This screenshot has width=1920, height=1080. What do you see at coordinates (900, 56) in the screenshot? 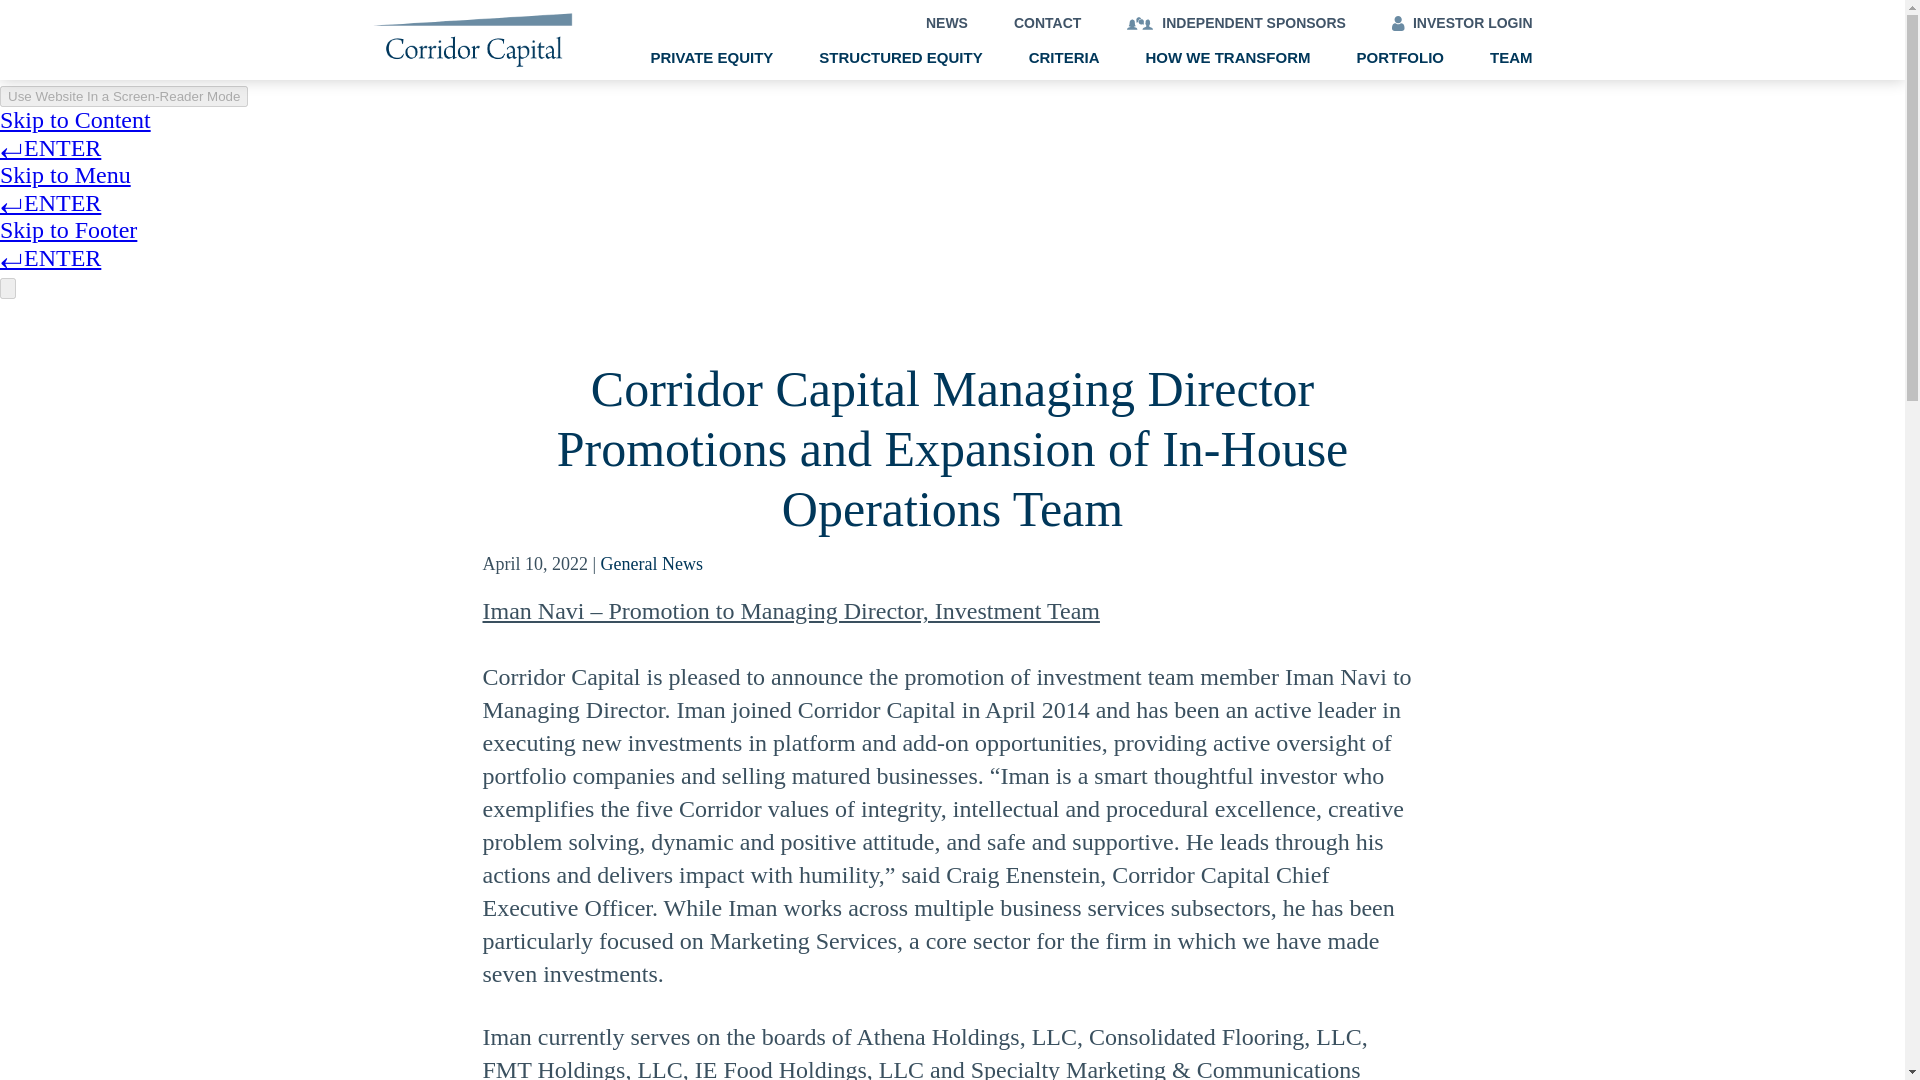
I see `STRUCTURED EQUITY` at bounding box center [900, 56].